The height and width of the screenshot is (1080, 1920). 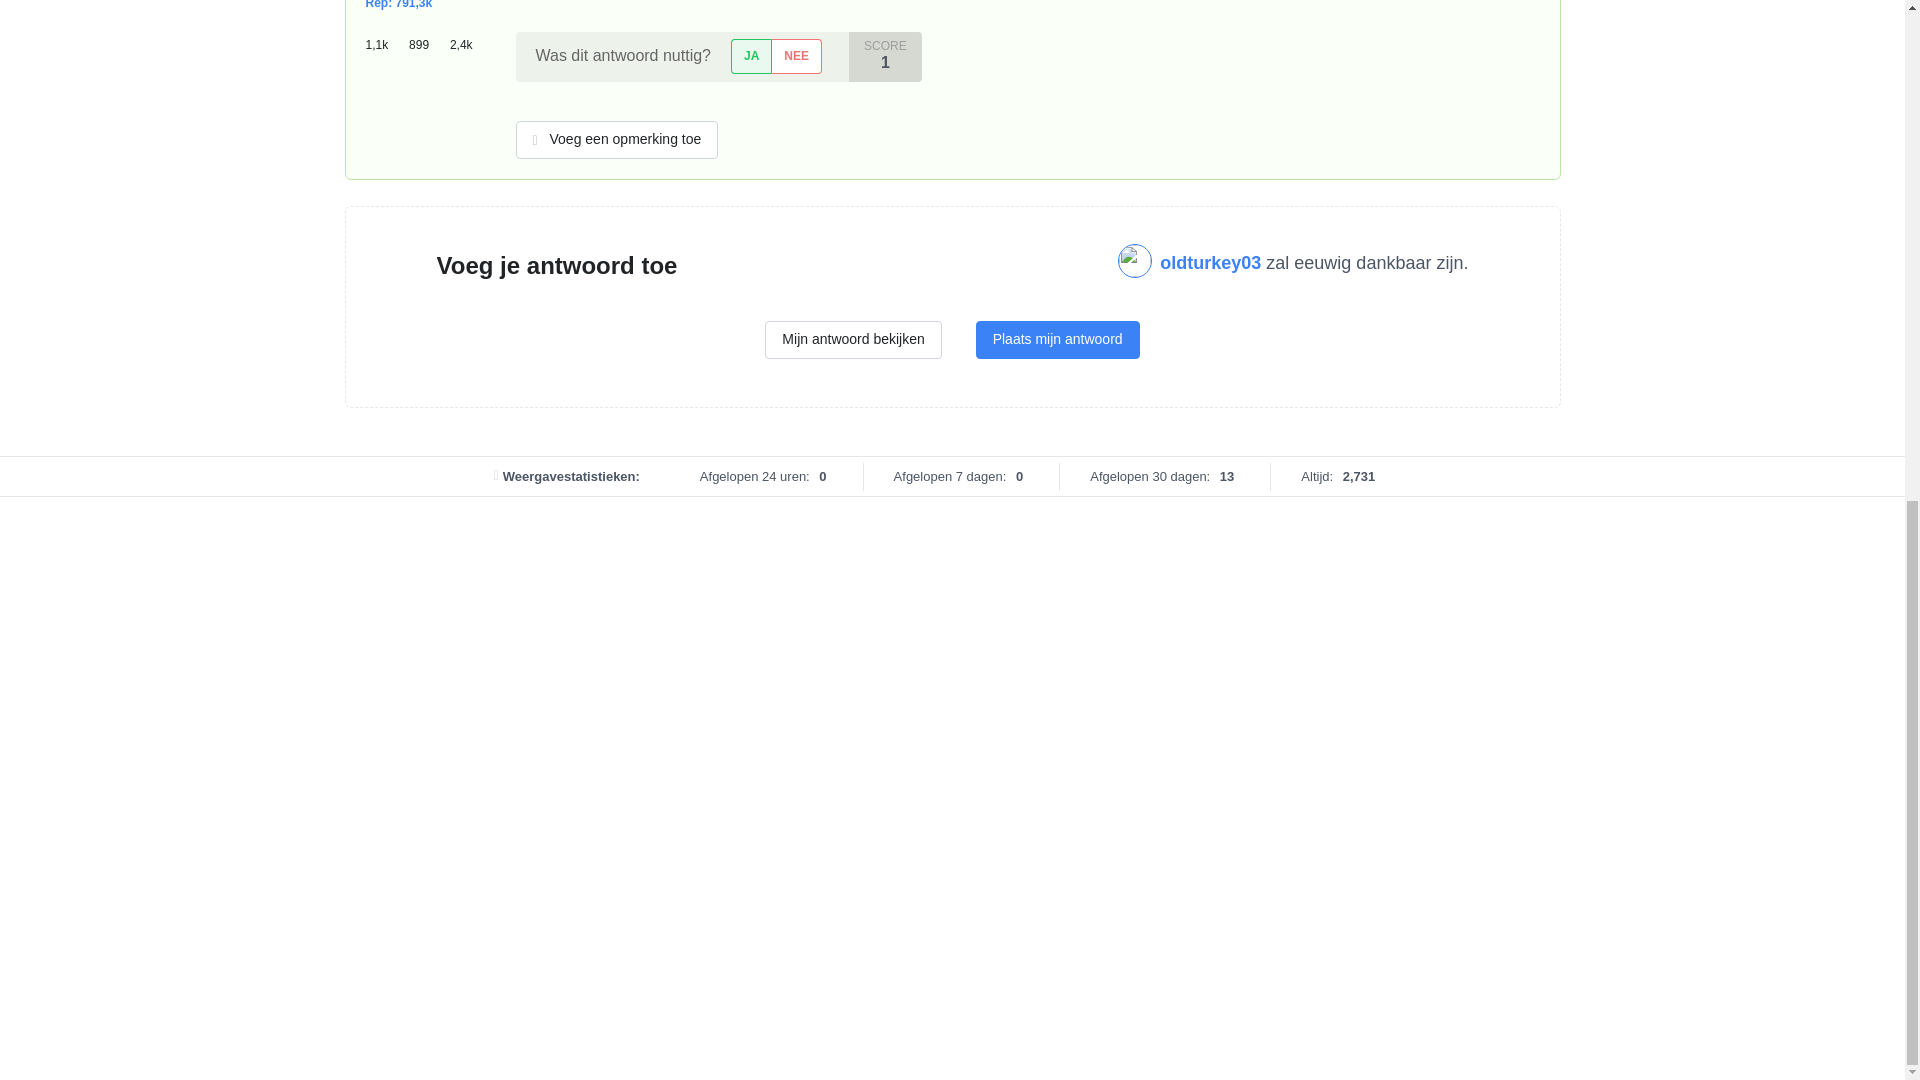 I want to click on 899 Zilver badges, so click(x=428, y=37).